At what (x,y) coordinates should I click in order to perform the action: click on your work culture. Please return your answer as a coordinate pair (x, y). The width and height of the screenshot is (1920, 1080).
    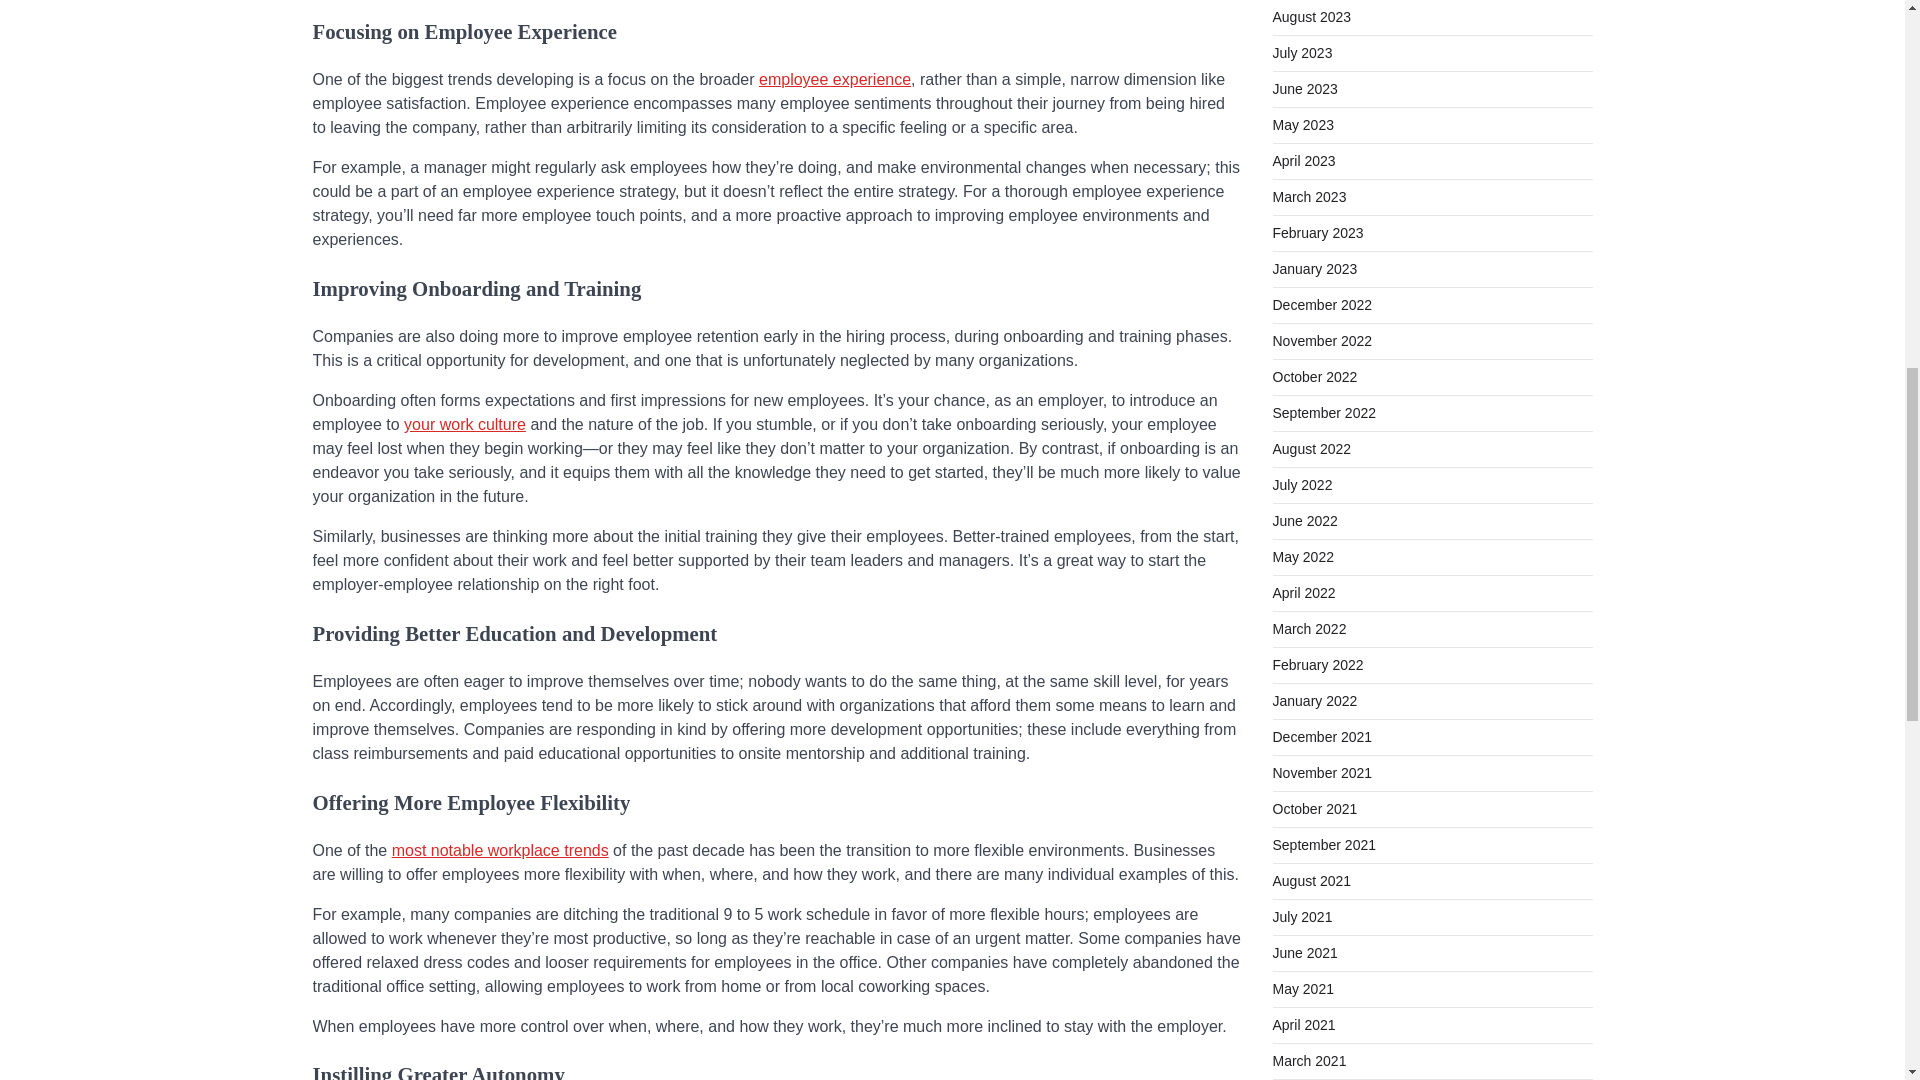
    Looking at the image, I should click on (464, 424).